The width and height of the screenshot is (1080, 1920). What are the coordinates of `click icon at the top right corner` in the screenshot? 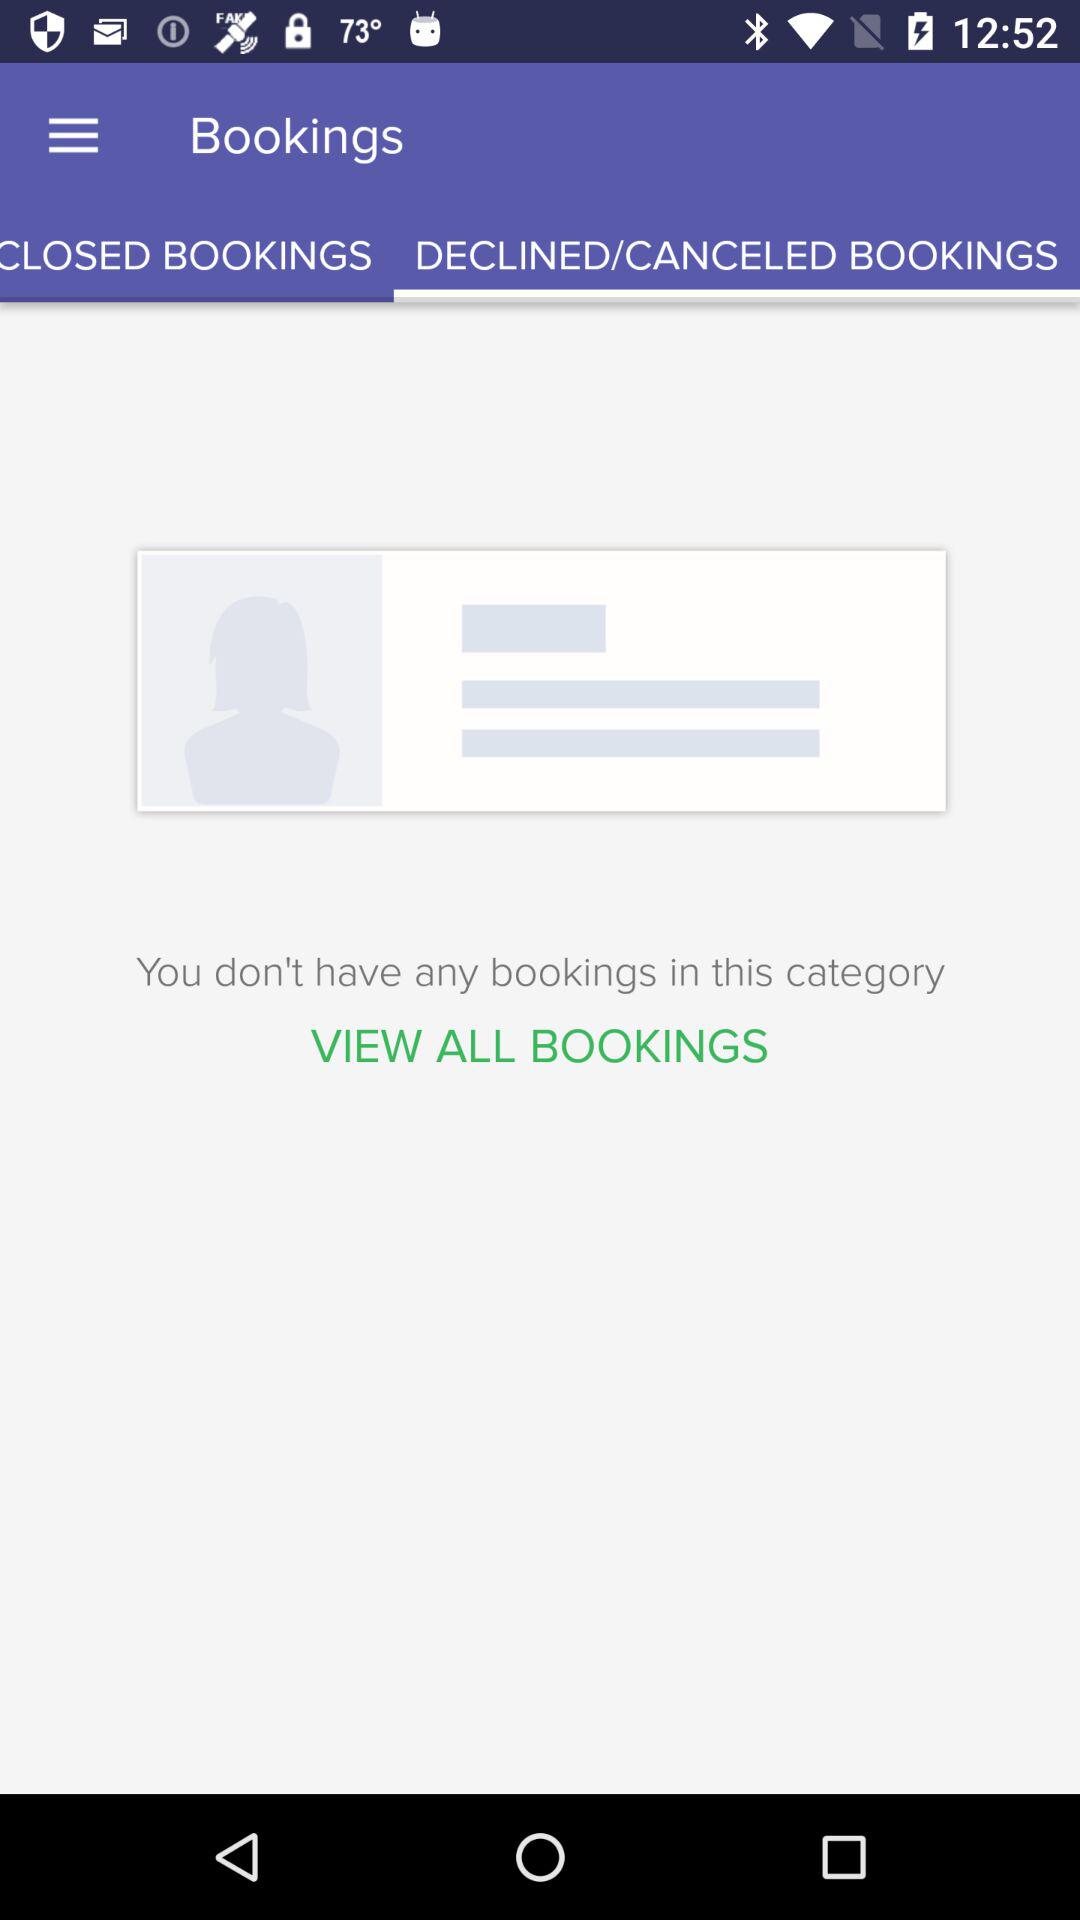 It's located at (736, 256).